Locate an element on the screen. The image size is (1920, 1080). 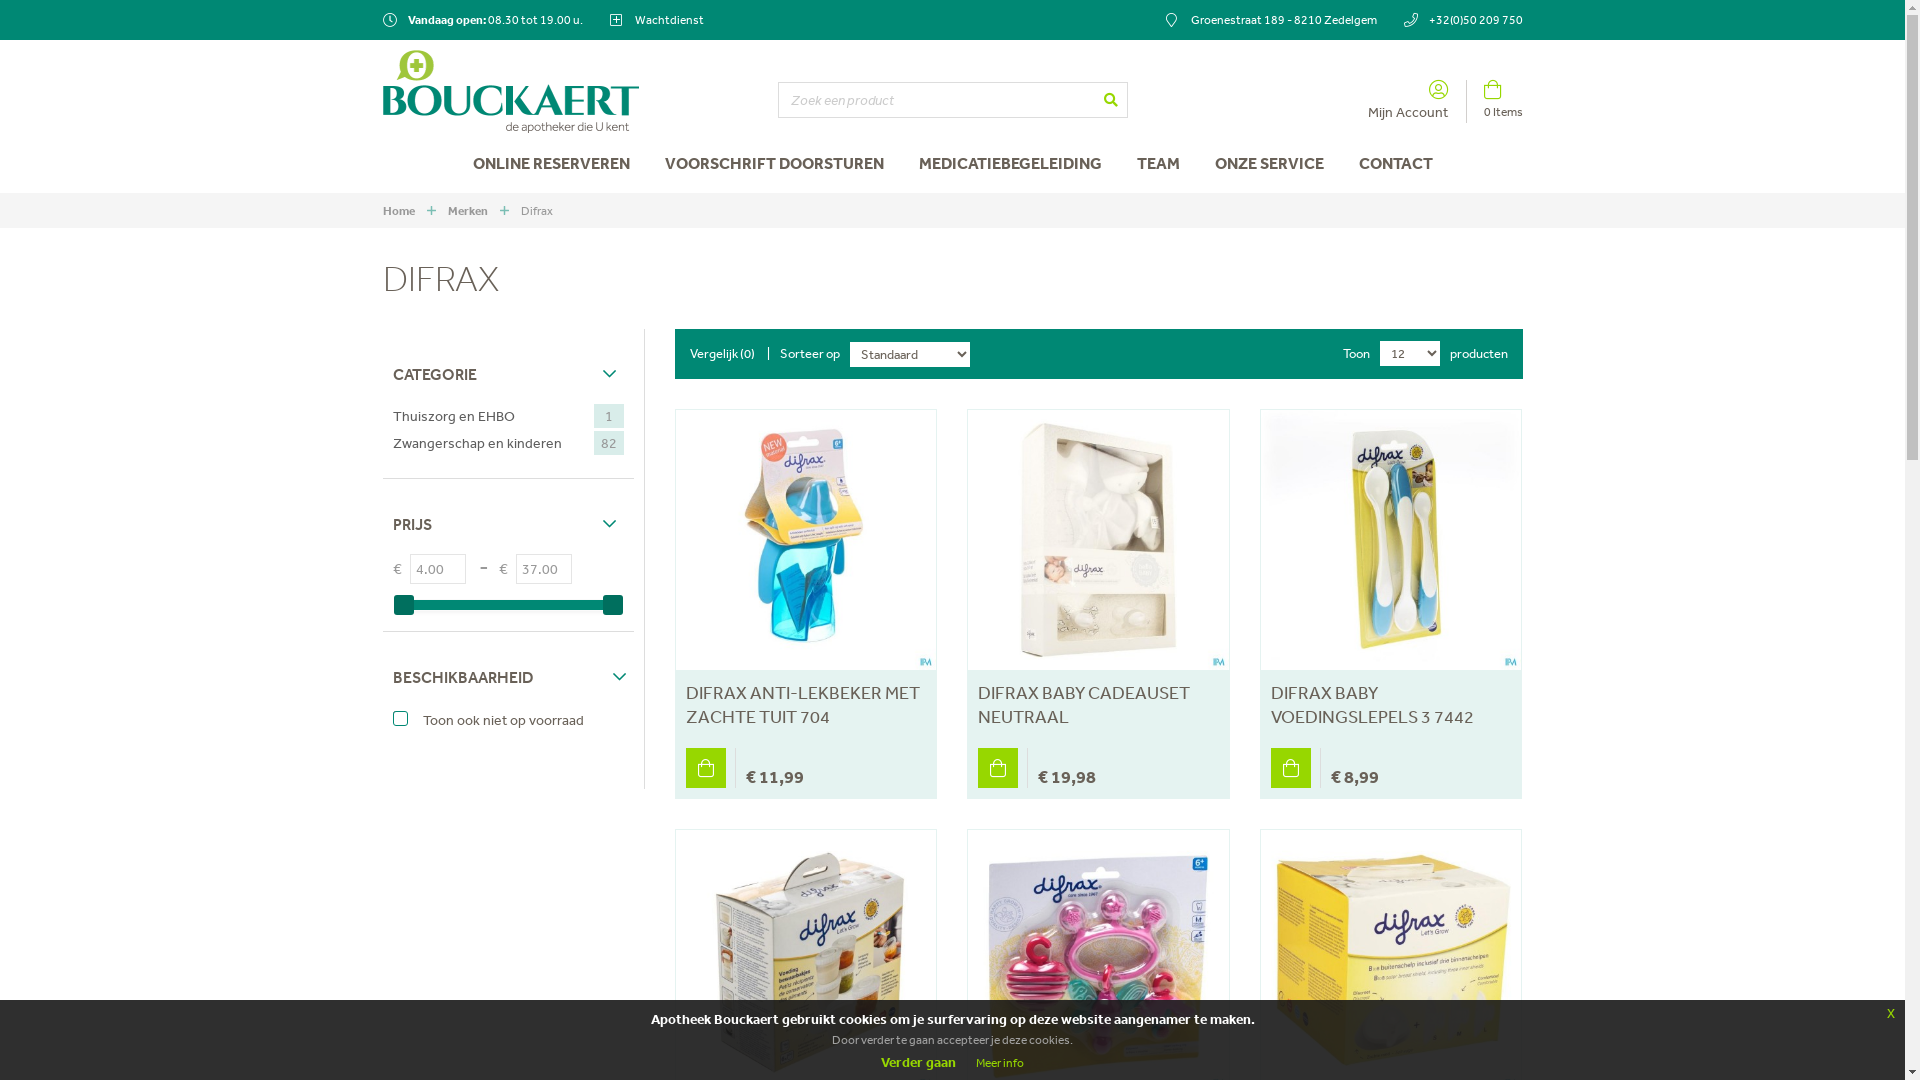
MEDICATIEBEGELEIDING is located at coordinates (1010, 163).